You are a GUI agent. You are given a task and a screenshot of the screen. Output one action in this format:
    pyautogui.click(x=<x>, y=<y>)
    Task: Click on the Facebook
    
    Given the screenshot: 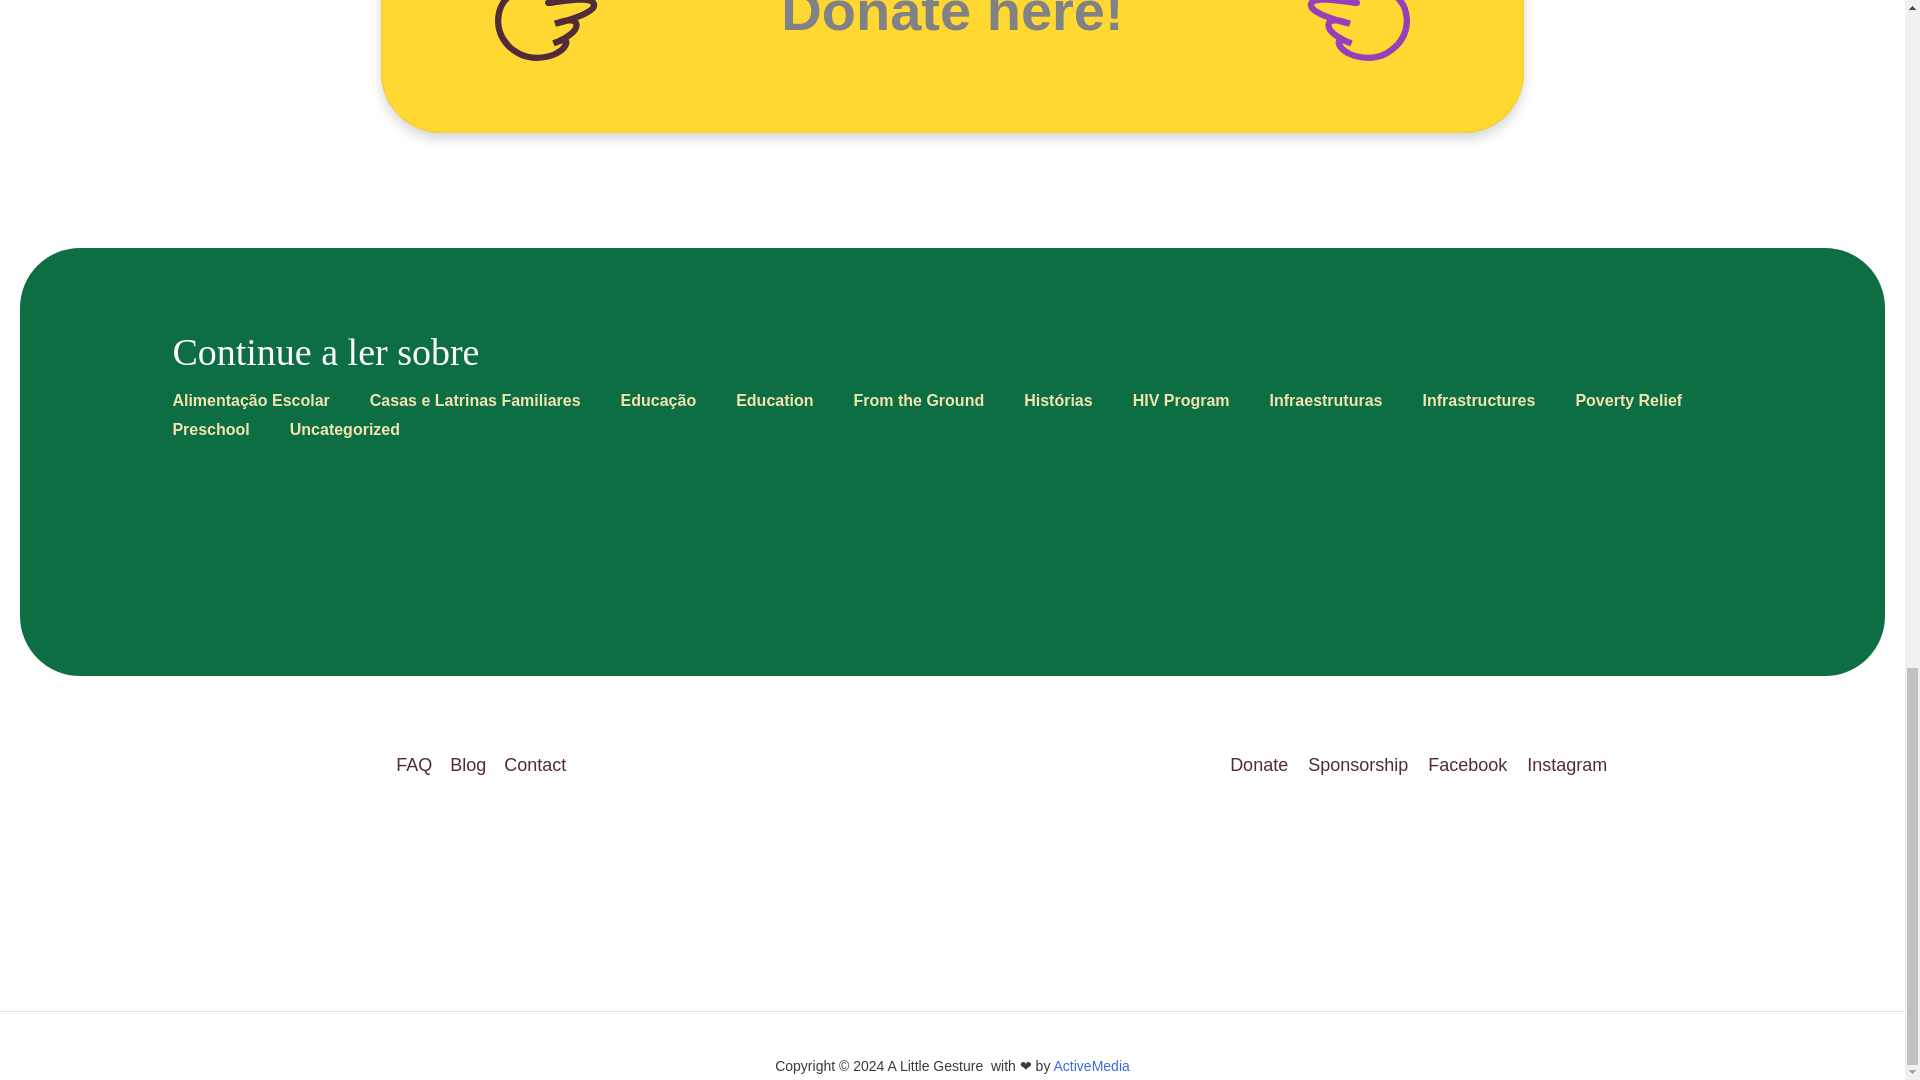 What is the action you would take?
    pyautogui.click(x=1467, y=765)
    